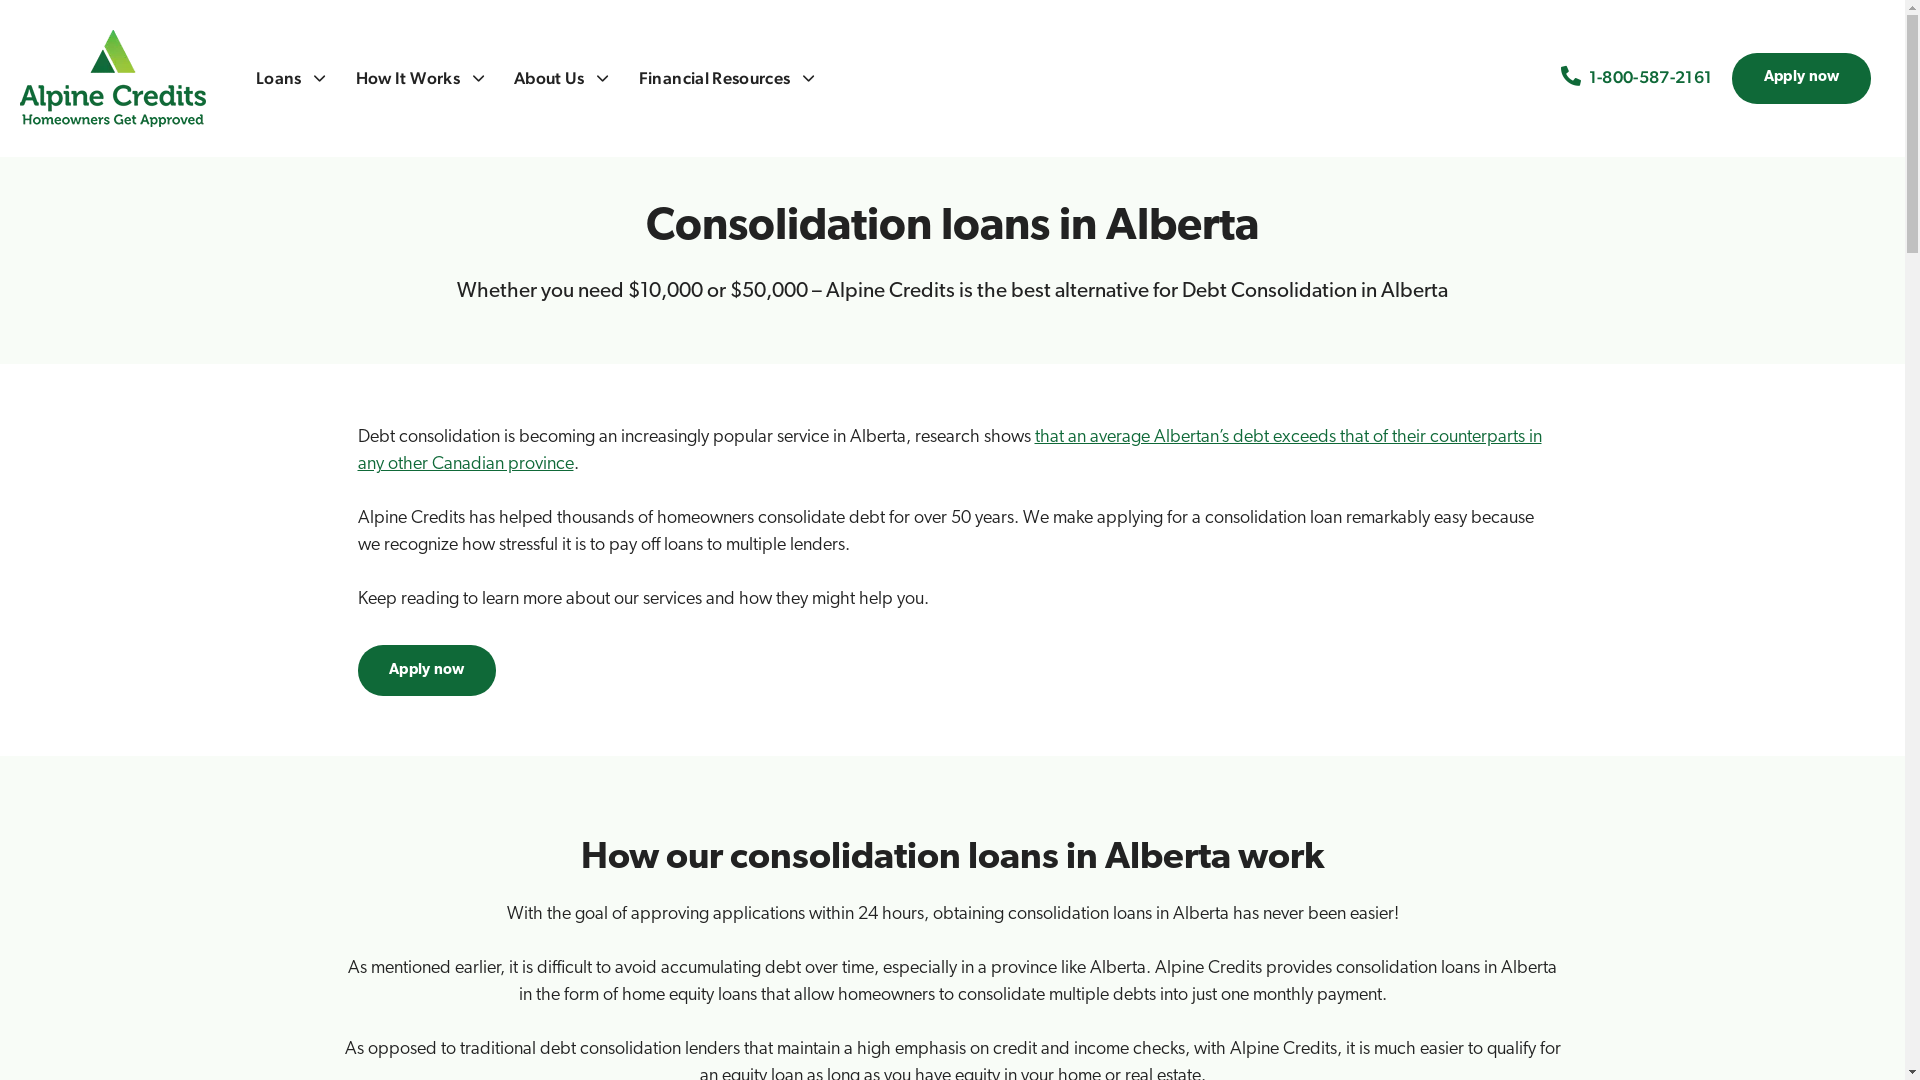  I want to click on Loans, so click(291, 78).